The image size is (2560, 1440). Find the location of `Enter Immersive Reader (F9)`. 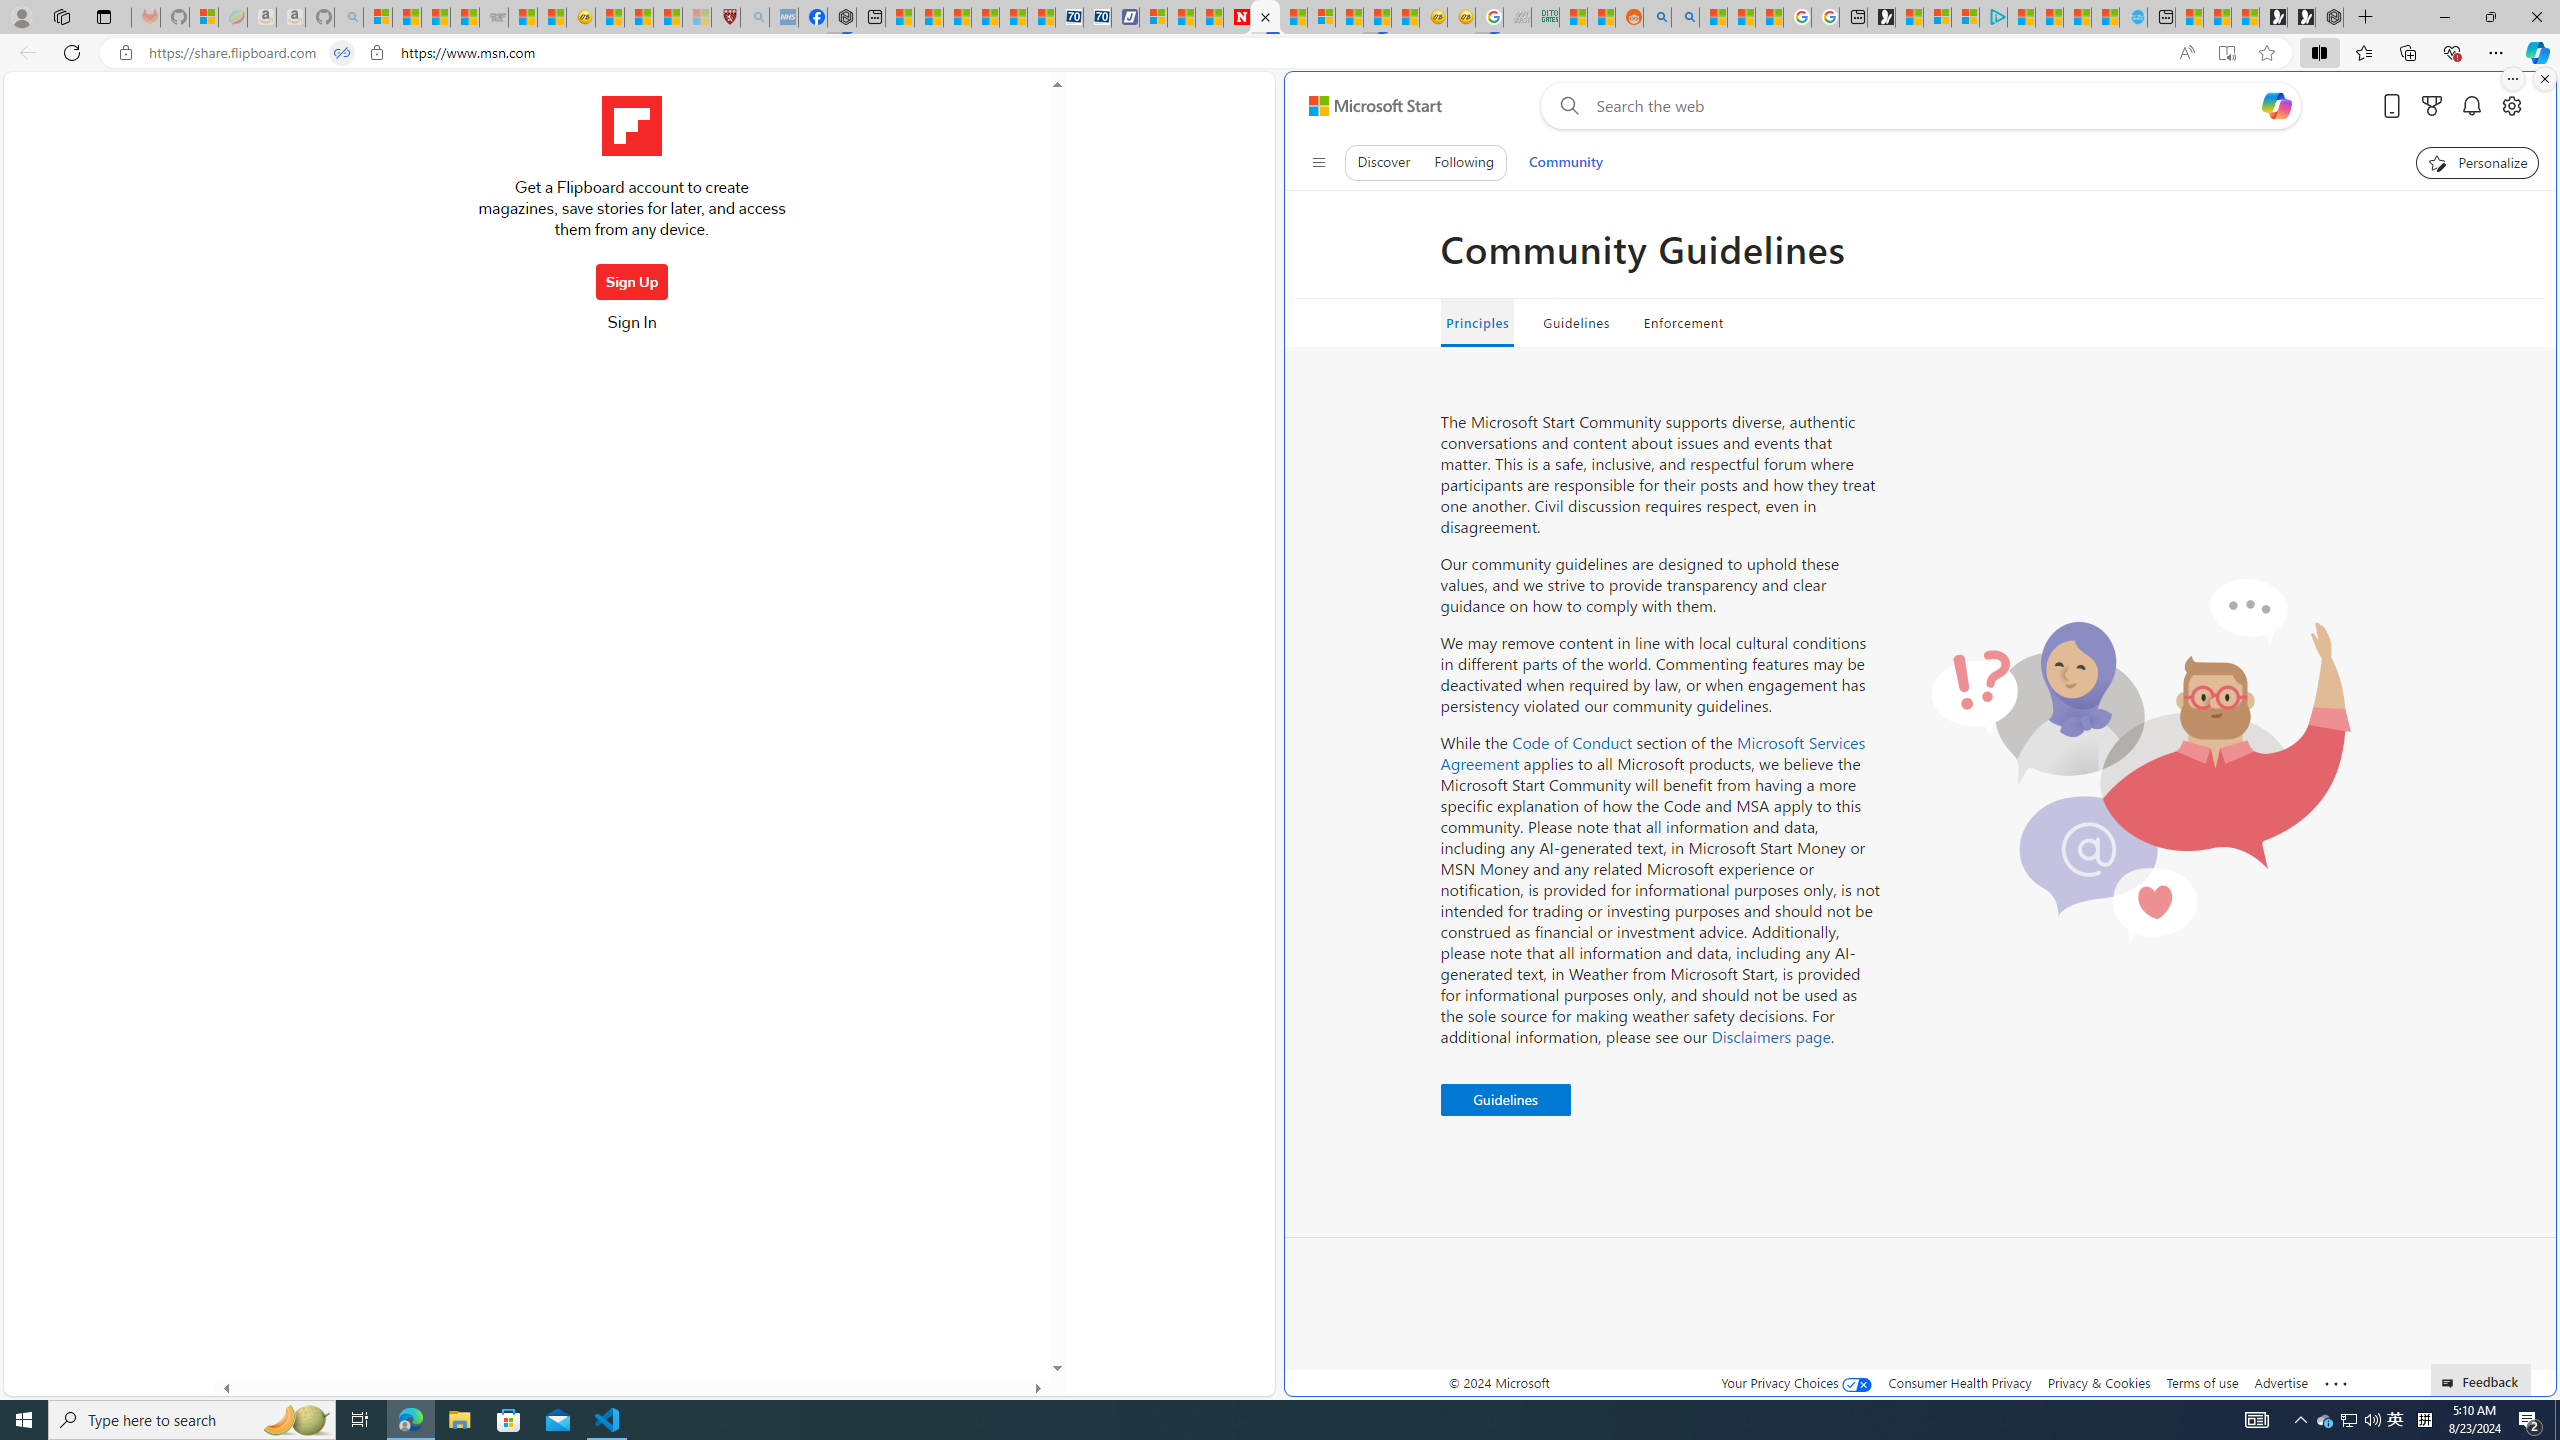

Enter Immersive Reader (F9) is located at coordinates (2226, 53).